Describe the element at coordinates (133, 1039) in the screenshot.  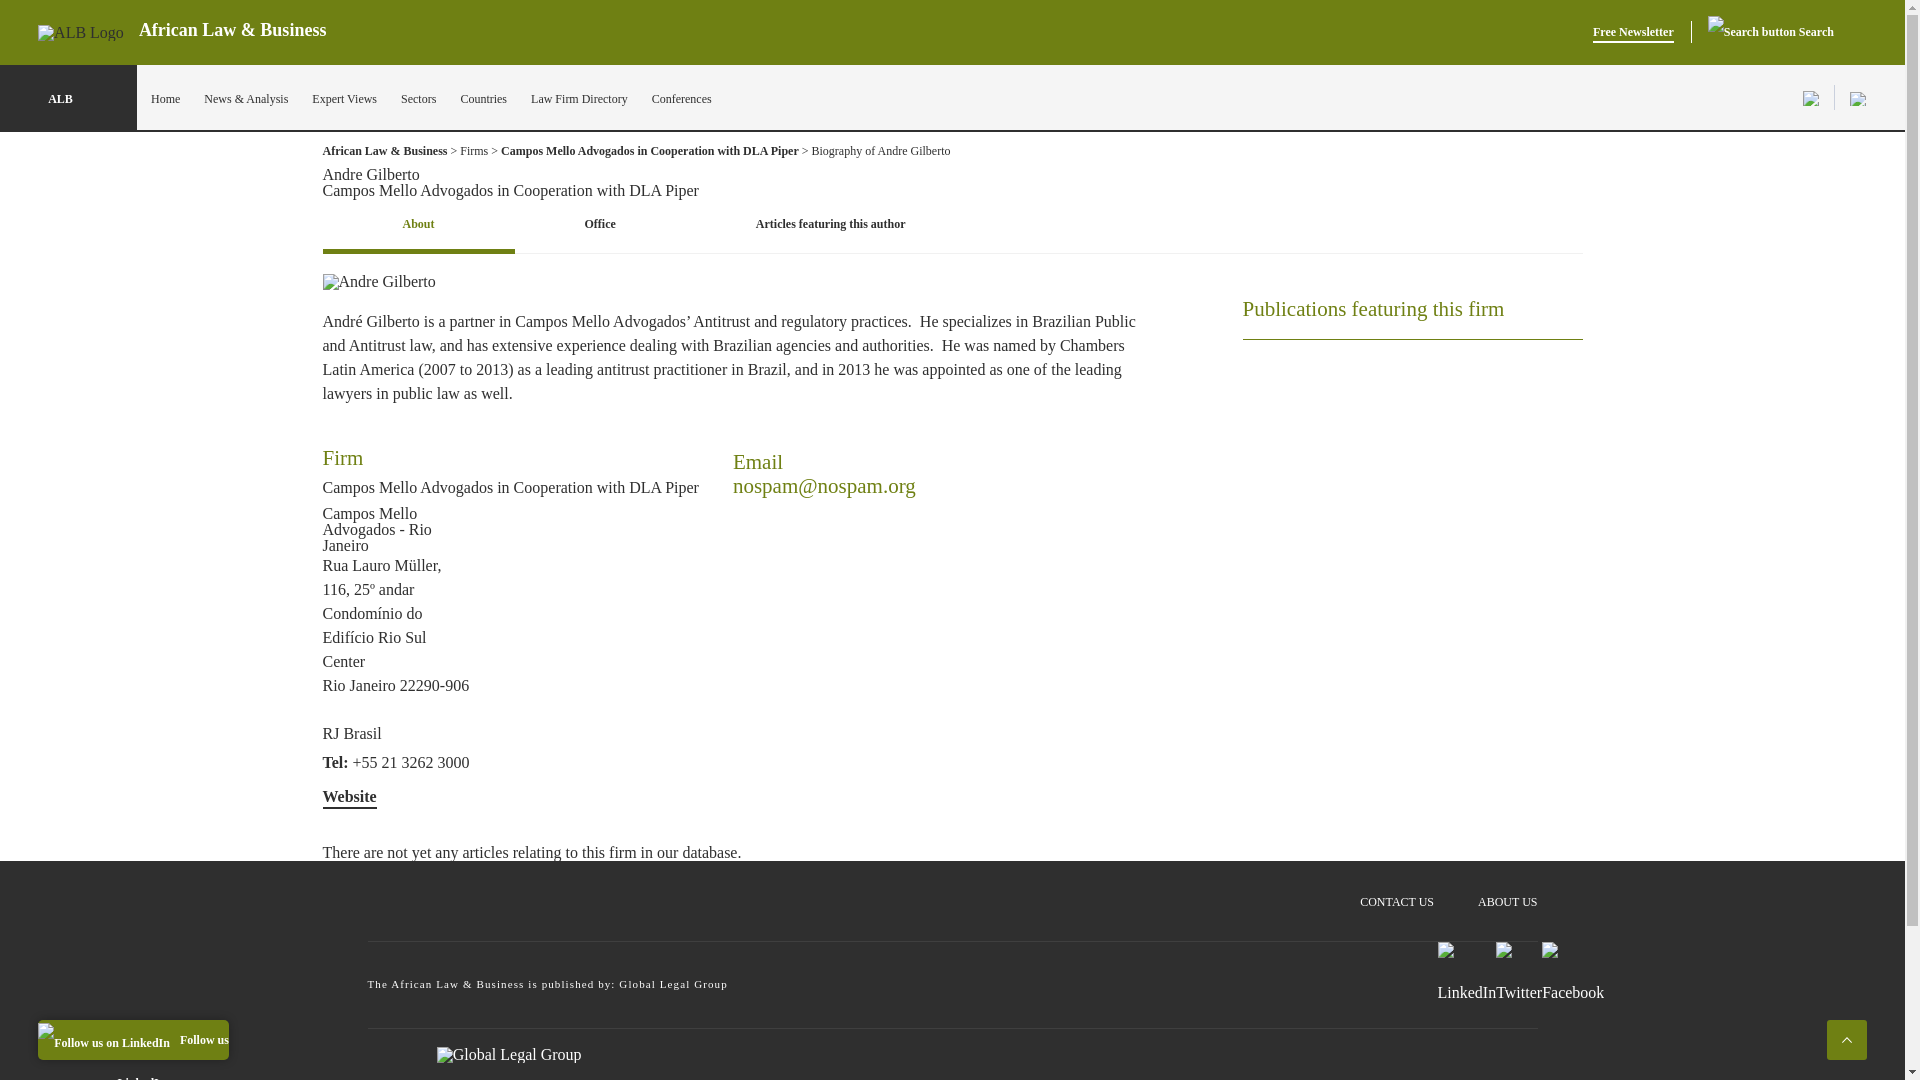
I see `Follow us on LinkedIn` at that location.